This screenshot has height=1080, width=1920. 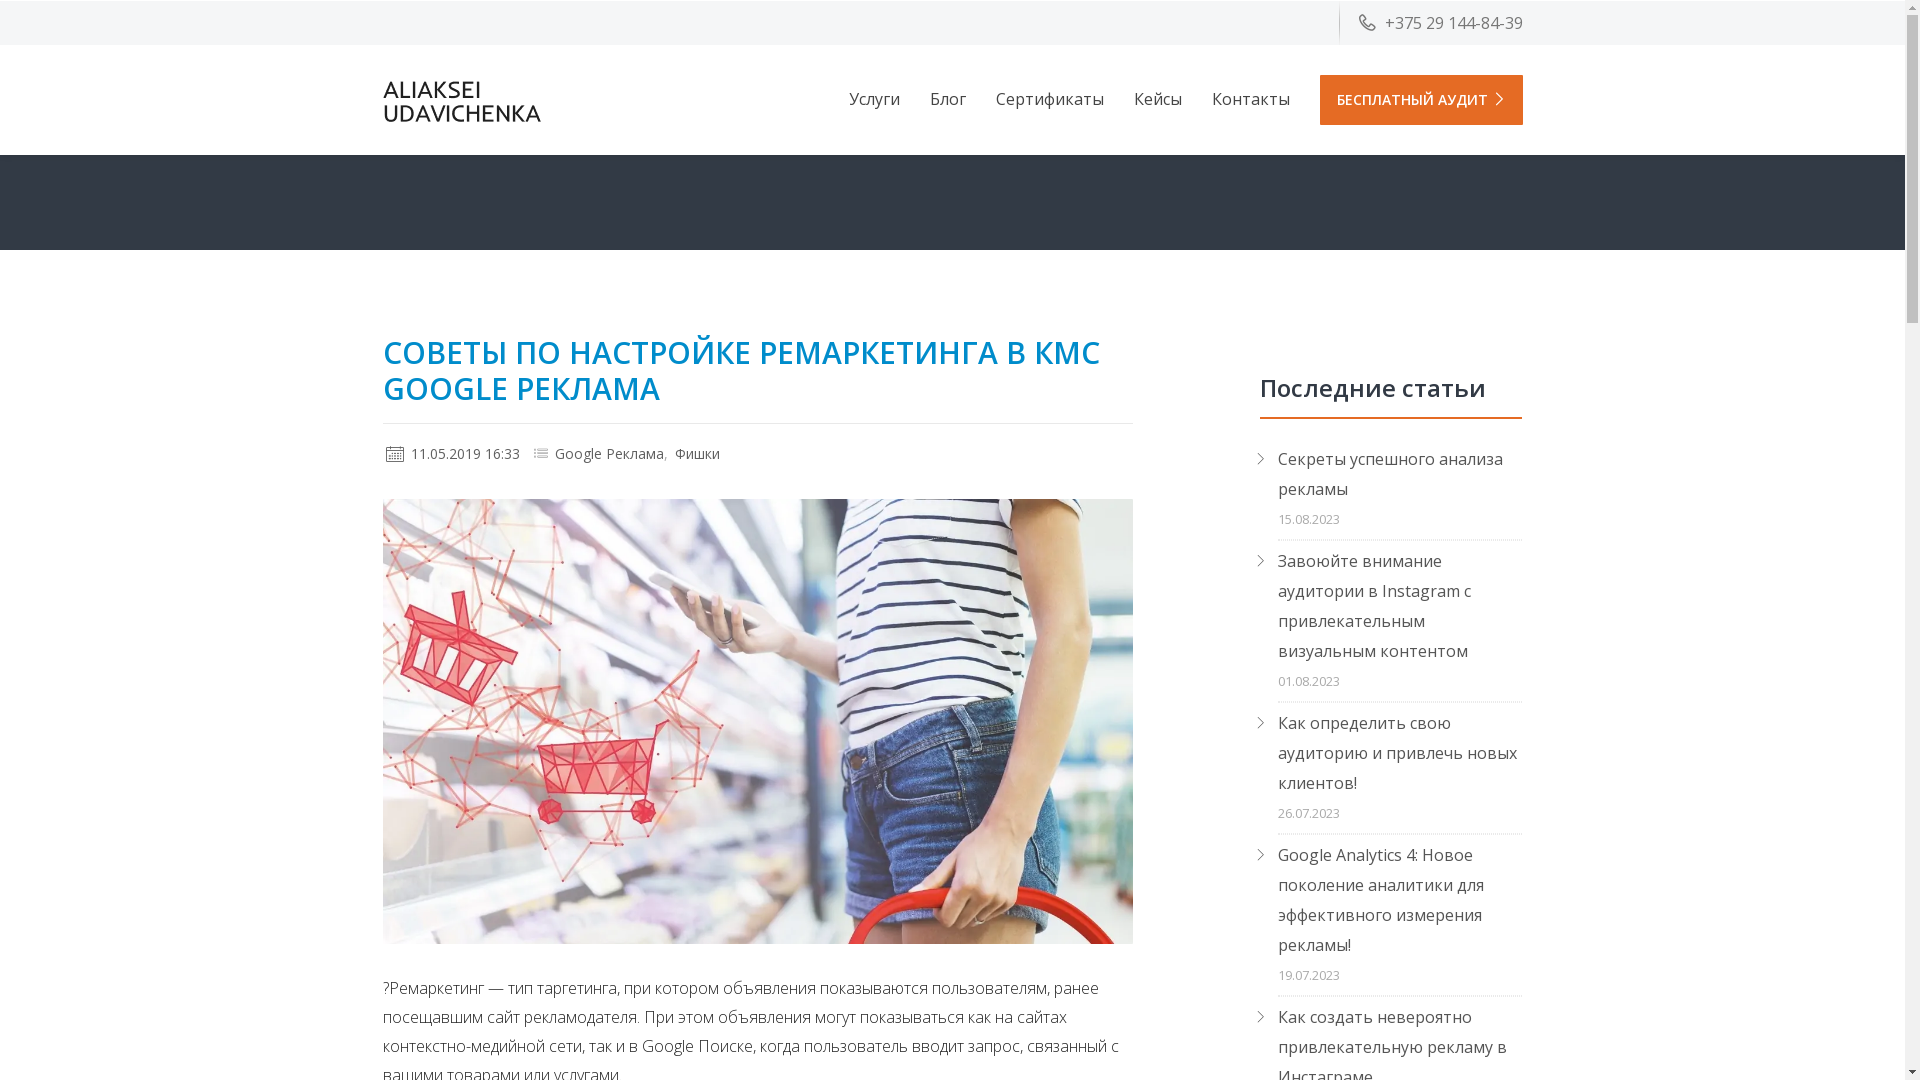 What do you see at coordinates (1440, 23) in the screenshot?
I see `+375 29 144-84-39` at bounding box center [1440, 23].